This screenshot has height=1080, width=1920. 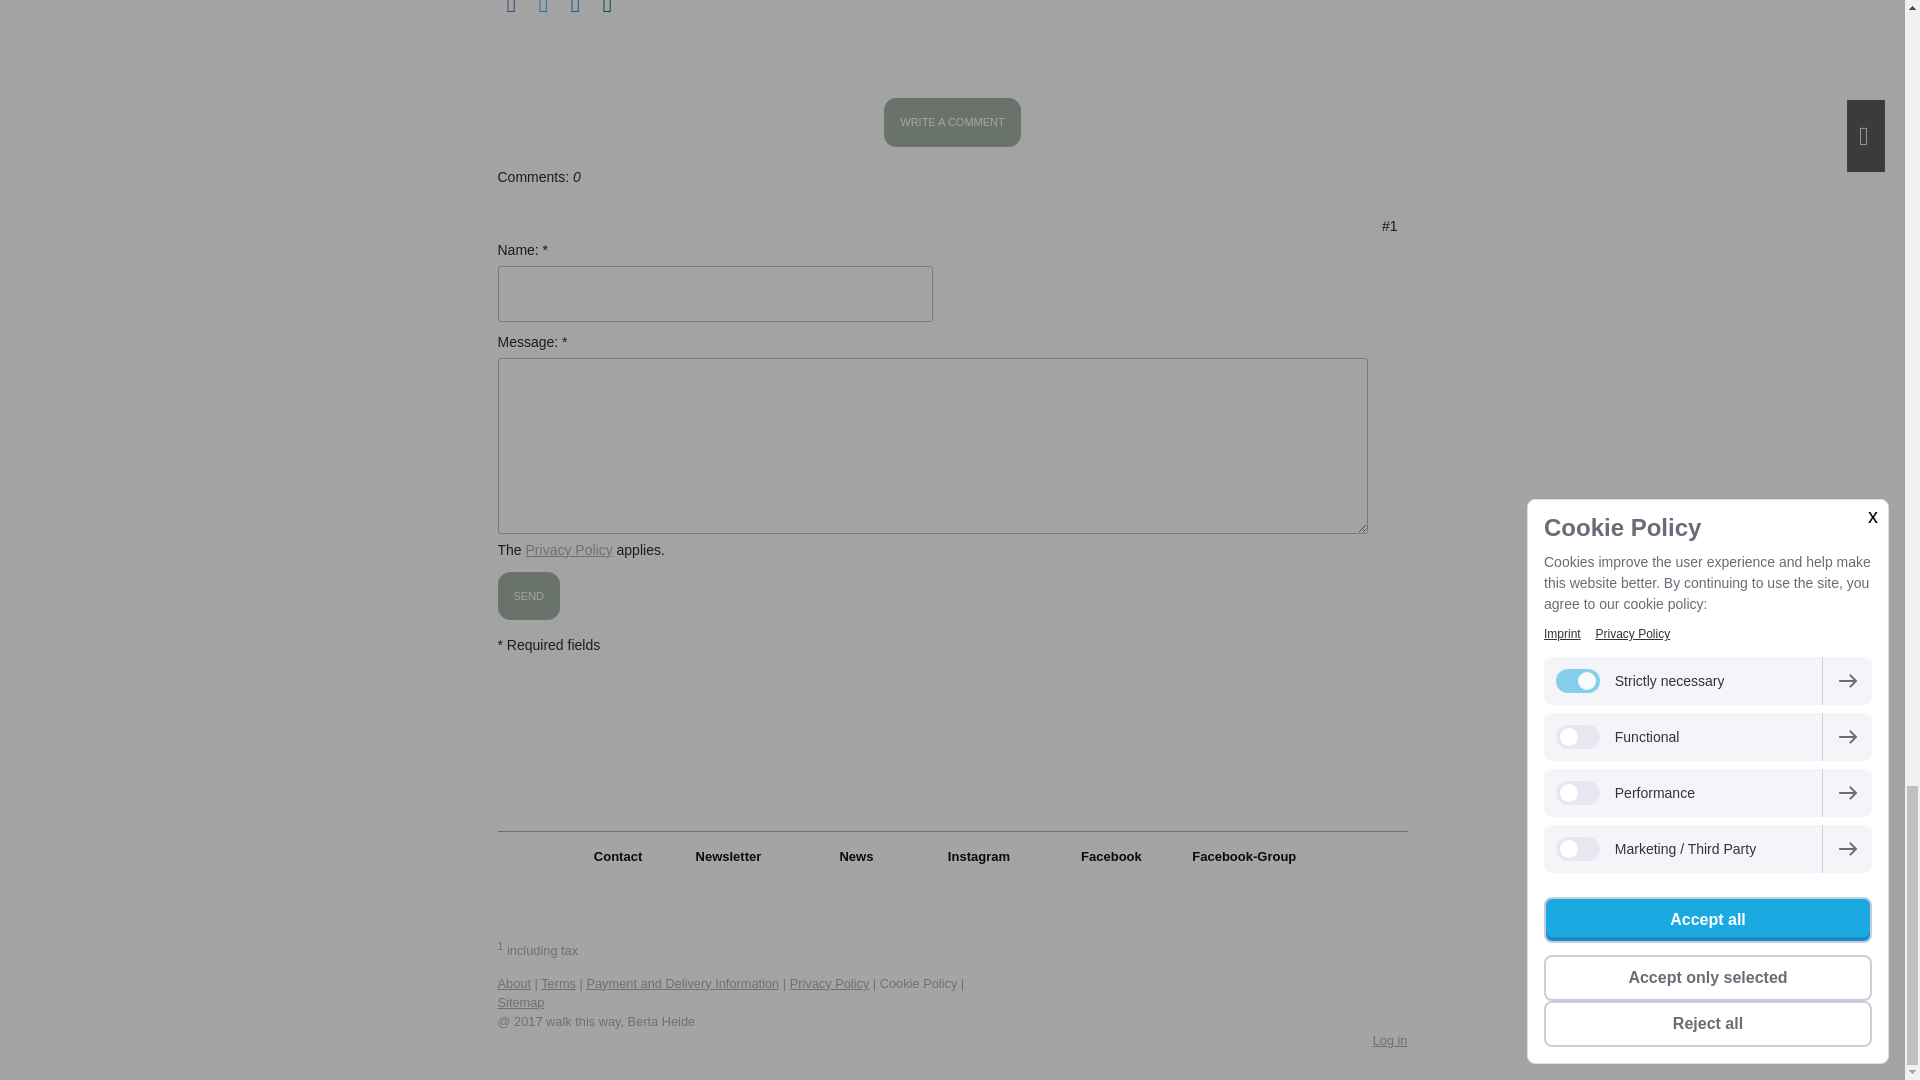 I want to click on send, so click(x=528, y=596).